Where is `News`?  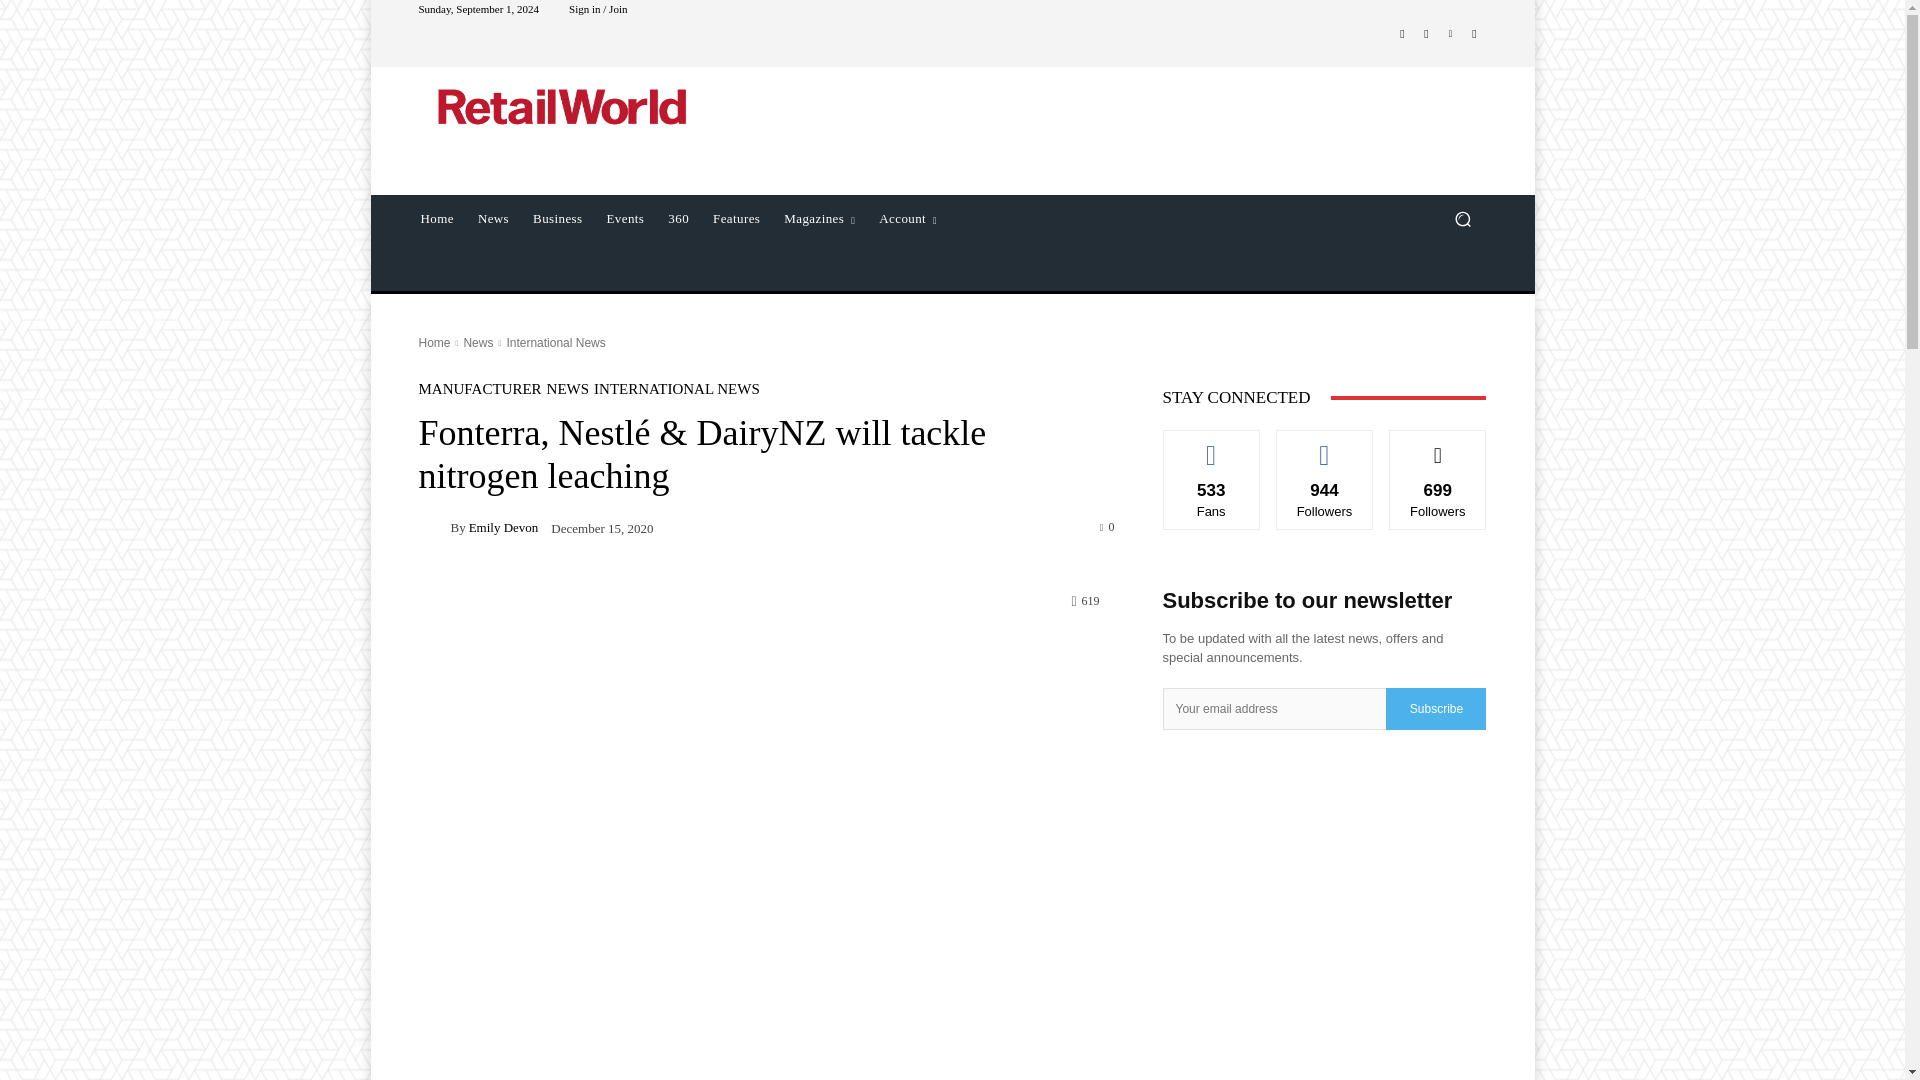
News is located at coordinates (478, 342).